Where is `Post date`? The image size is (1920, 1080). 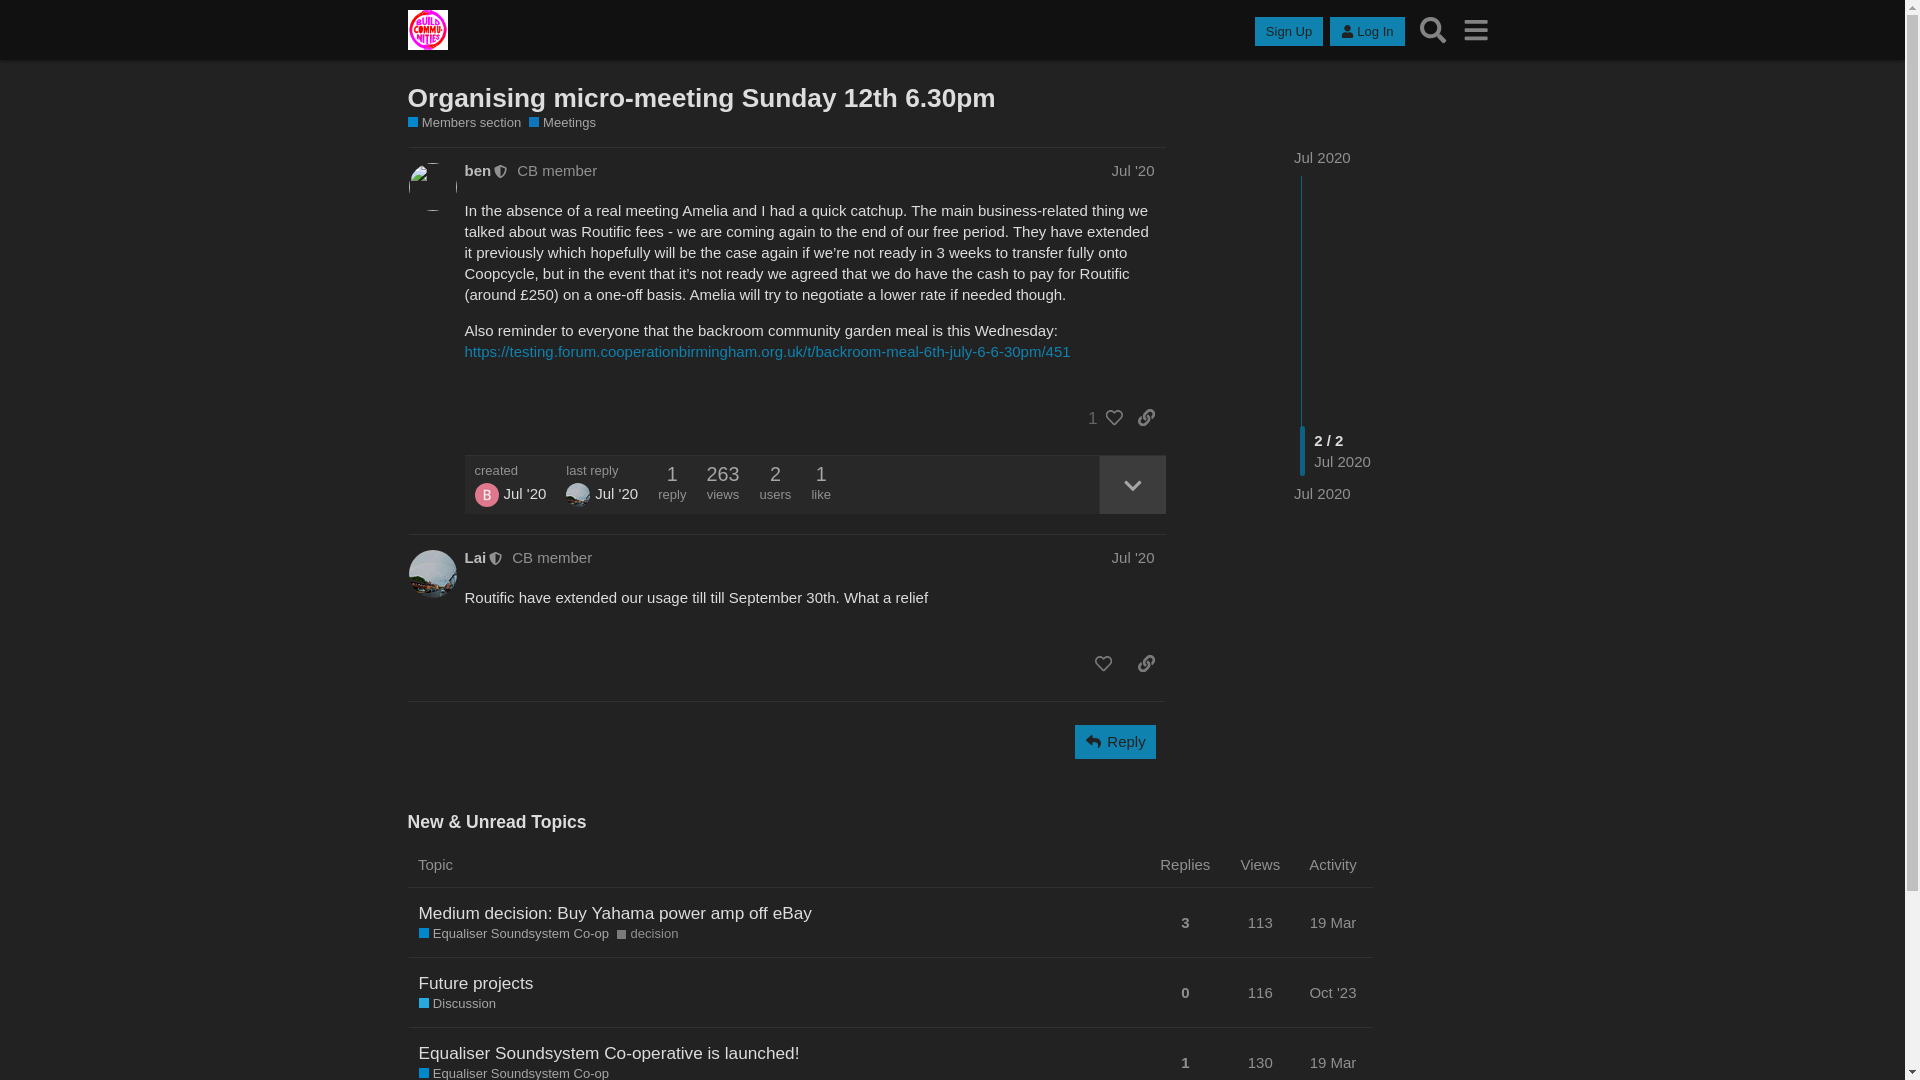
Post date is located at coordinates (1133, 170).